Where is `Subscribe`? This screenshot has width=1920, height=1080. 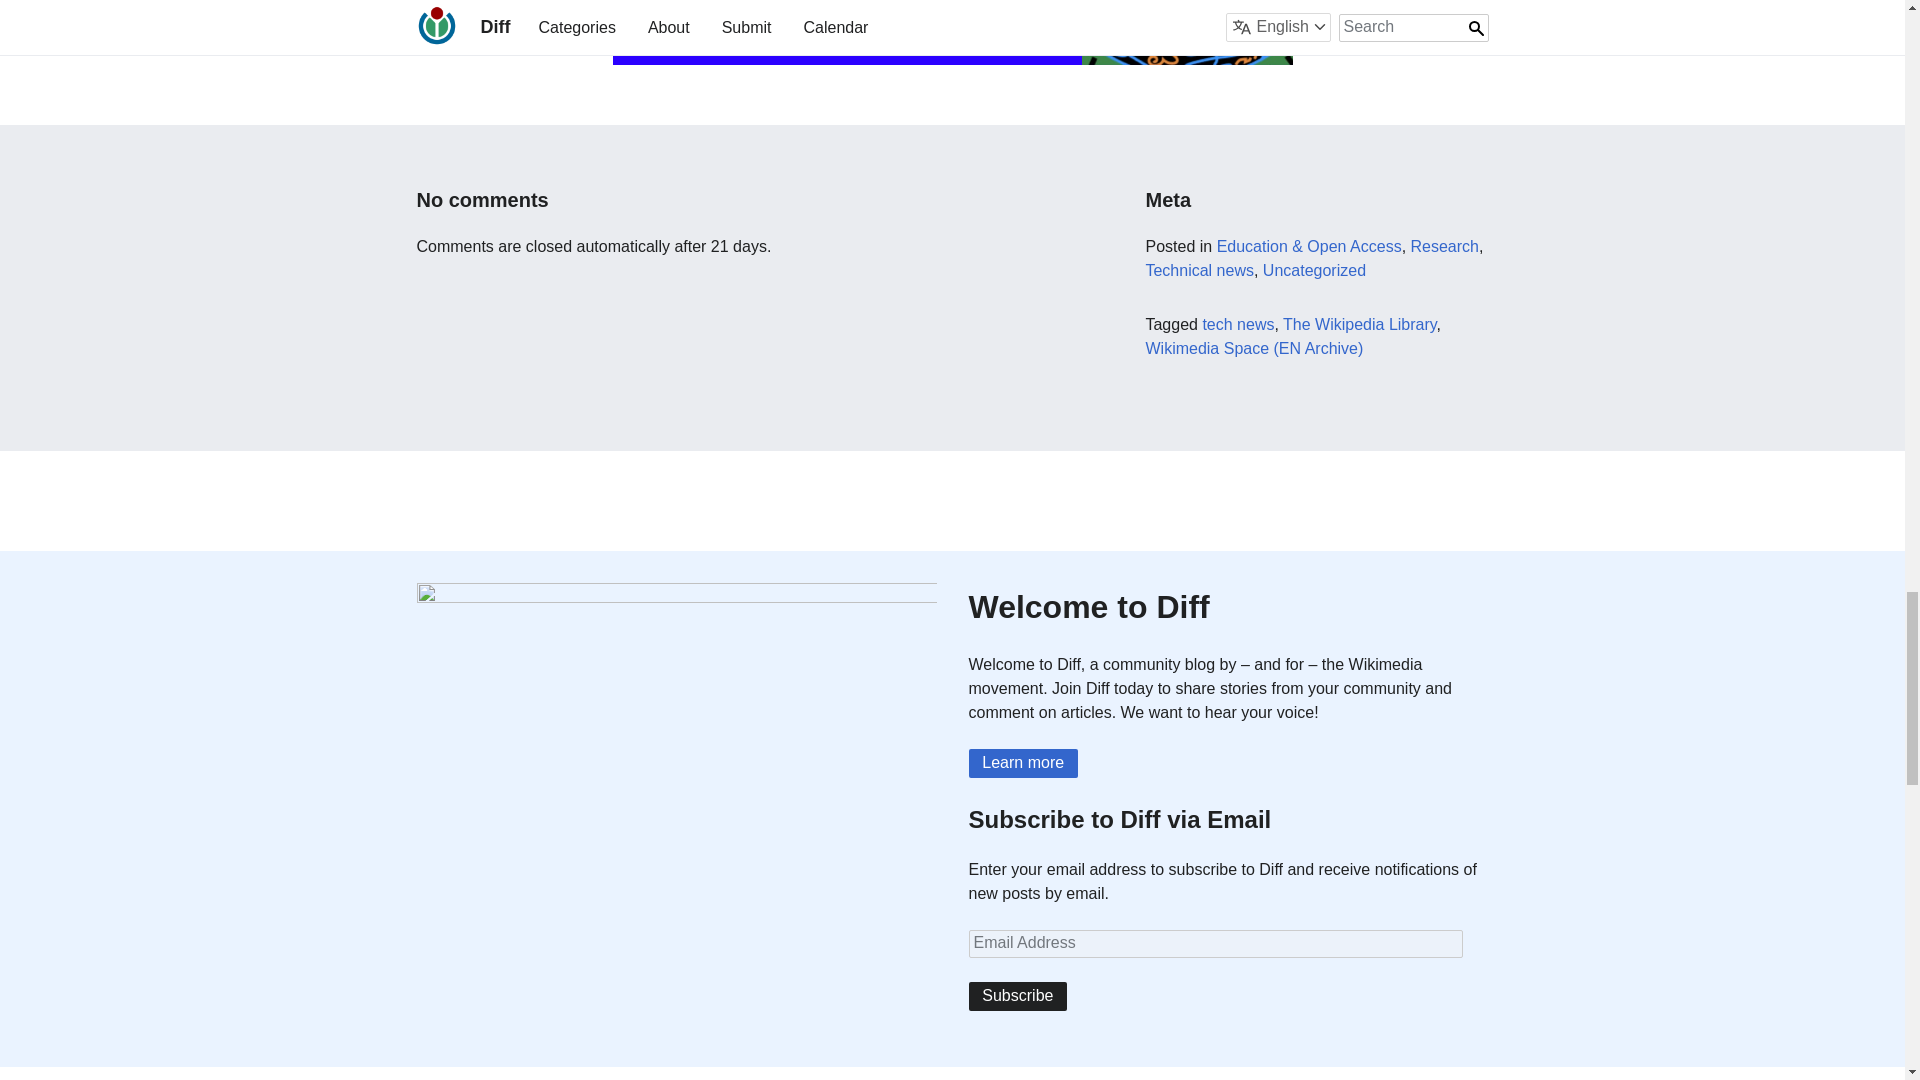
Subscribe is located at coordinates (1017, 996).